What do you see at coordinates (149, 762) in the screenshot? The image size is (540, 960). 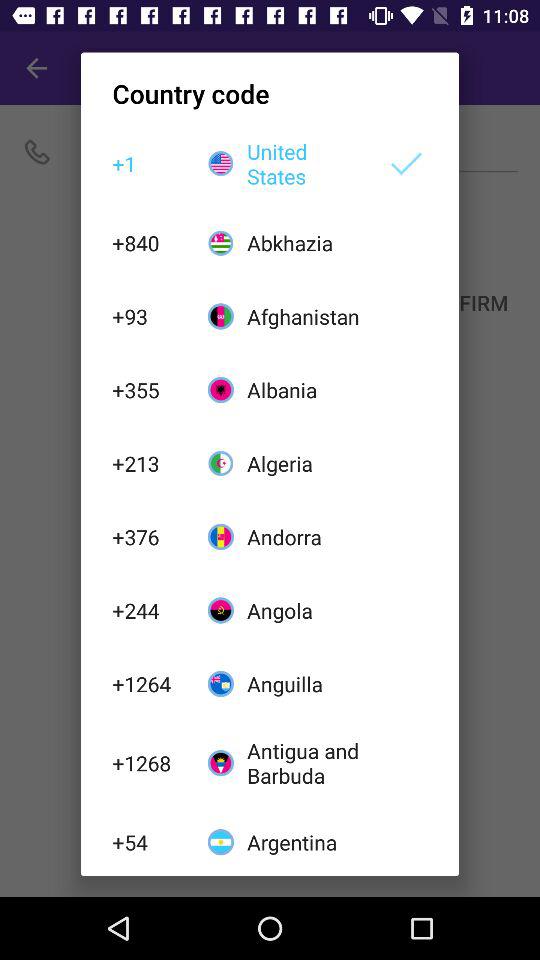 I see `swipe to +1268 item` at bounding box center [149, 762].